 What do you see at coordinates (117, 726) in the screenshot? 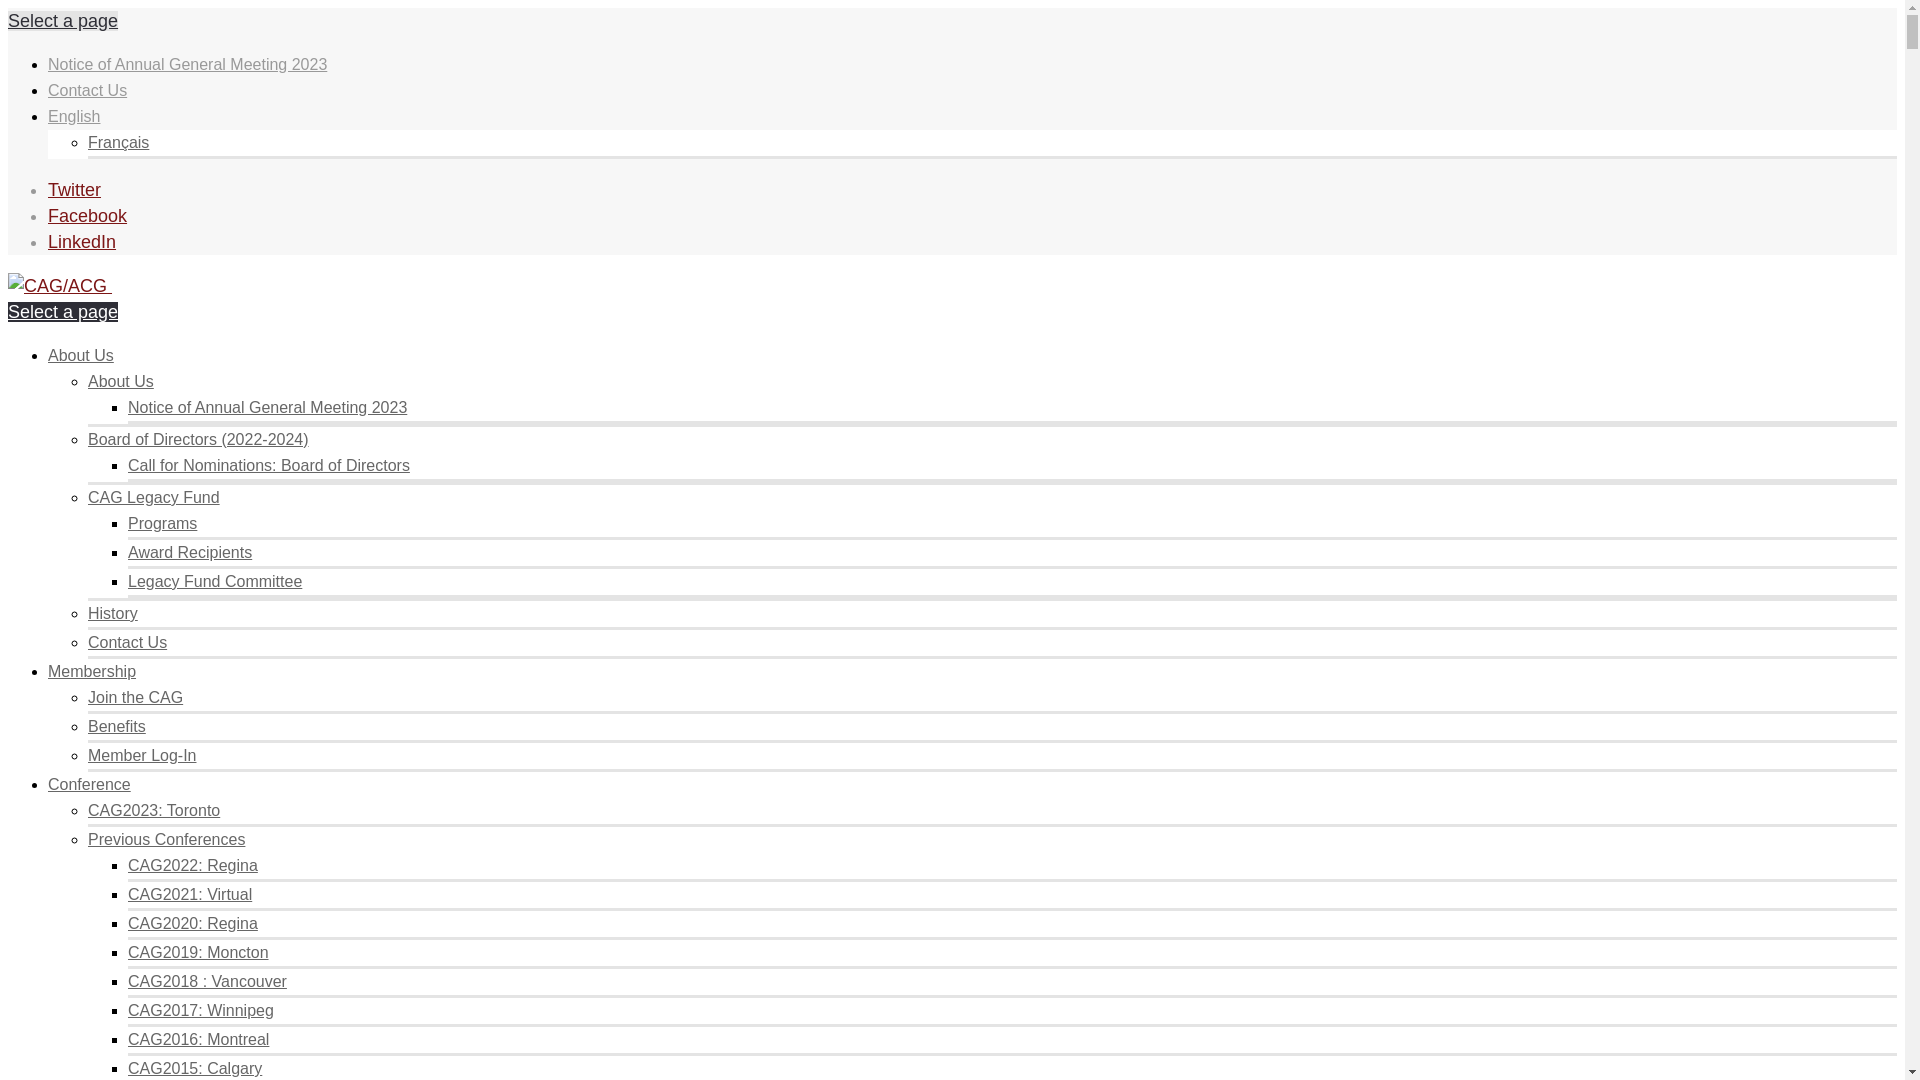
I see `Benefits` at bounding box center [117, 726].